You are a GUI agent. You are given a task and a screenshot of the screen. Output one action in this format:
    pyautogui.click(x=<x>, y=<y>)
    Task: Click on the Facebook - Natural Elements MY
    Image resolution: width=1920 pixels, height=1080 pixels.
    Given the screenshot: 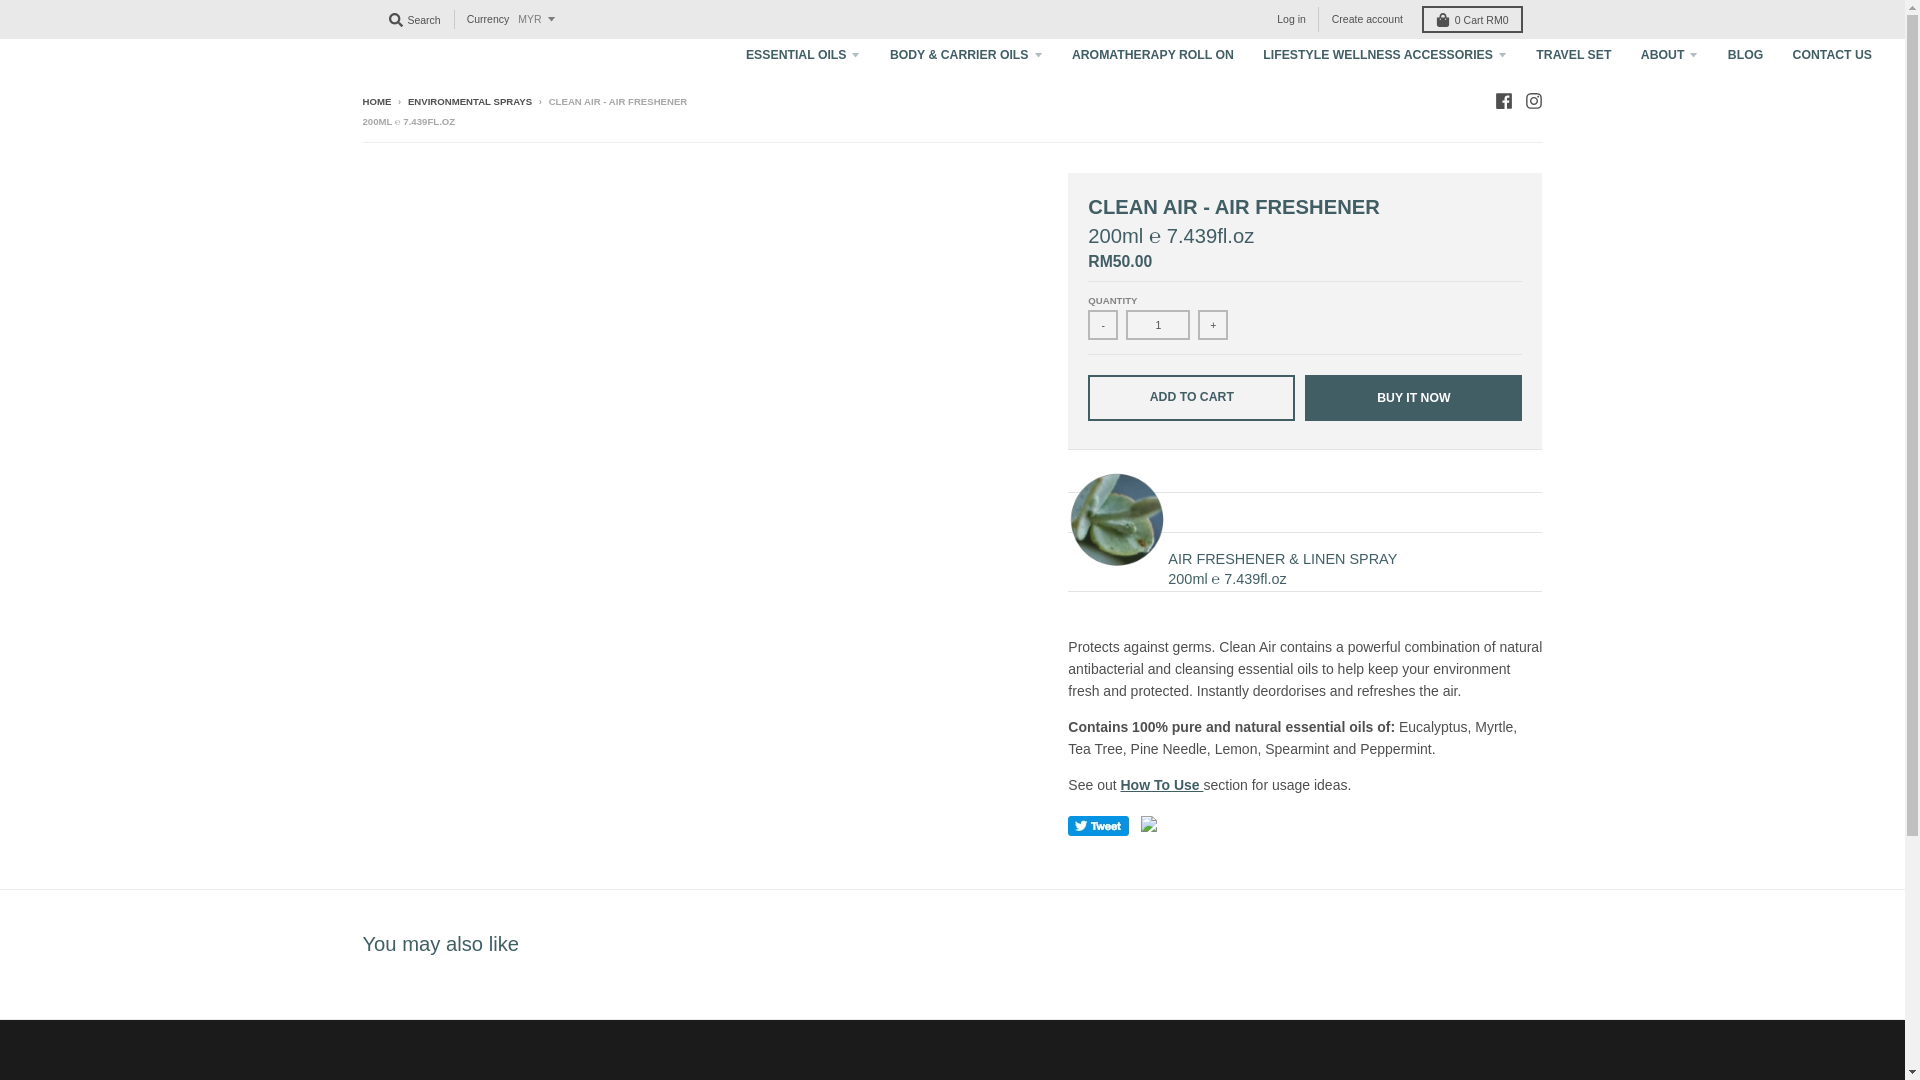 What is the action you would take?
    pyautogui.click(x=1502, y=100)
    